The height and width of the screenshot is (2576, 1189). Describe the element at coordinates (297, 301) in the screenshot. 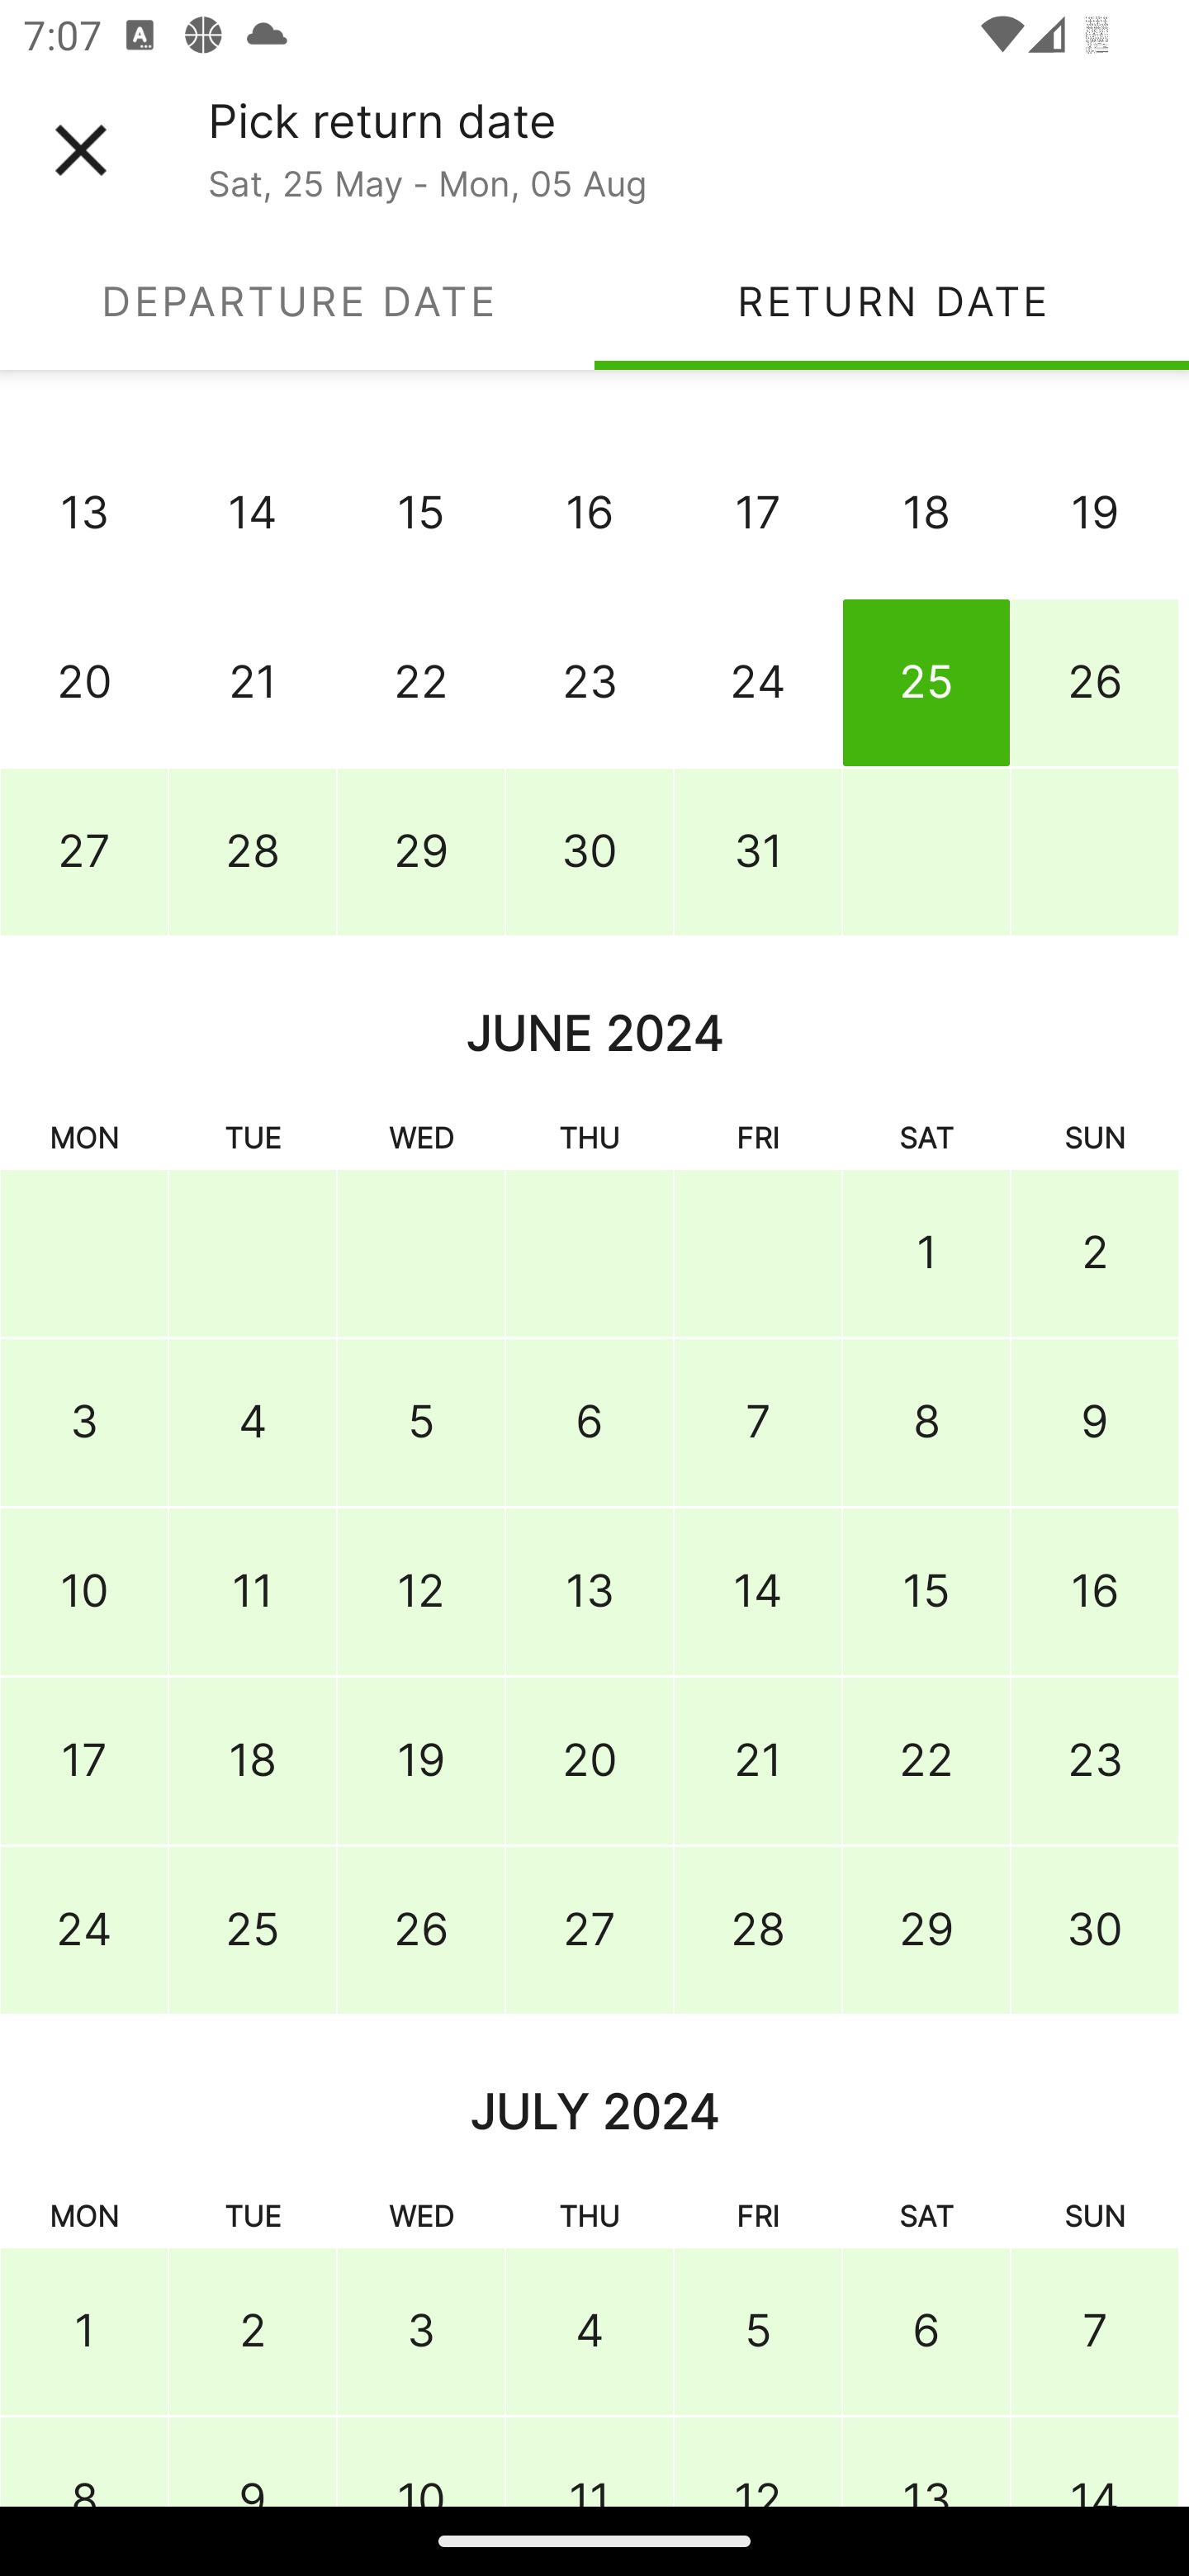

I see `Departure Date DEPARTURE DATE` at that location.